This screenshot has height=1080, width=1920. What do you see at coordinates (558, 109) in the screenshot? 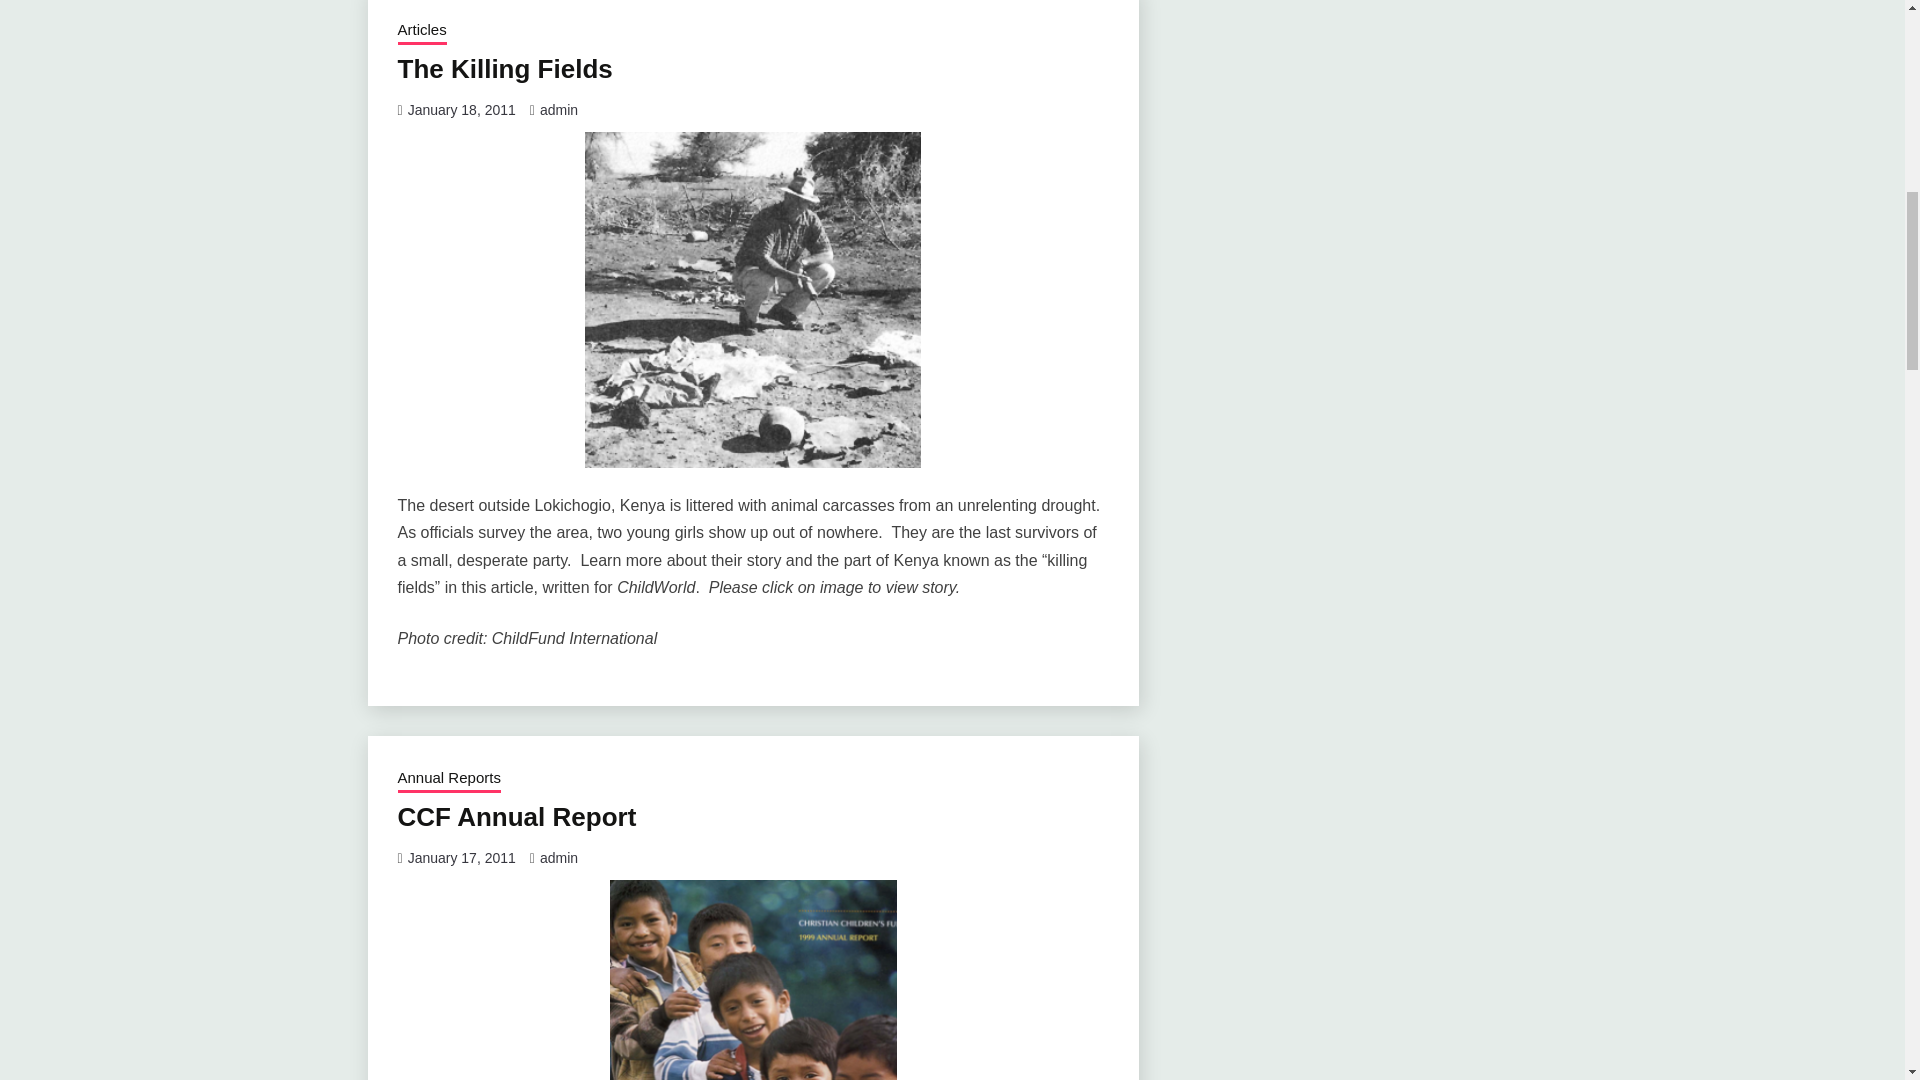
I see `admin` at bounding box center [558, 109].